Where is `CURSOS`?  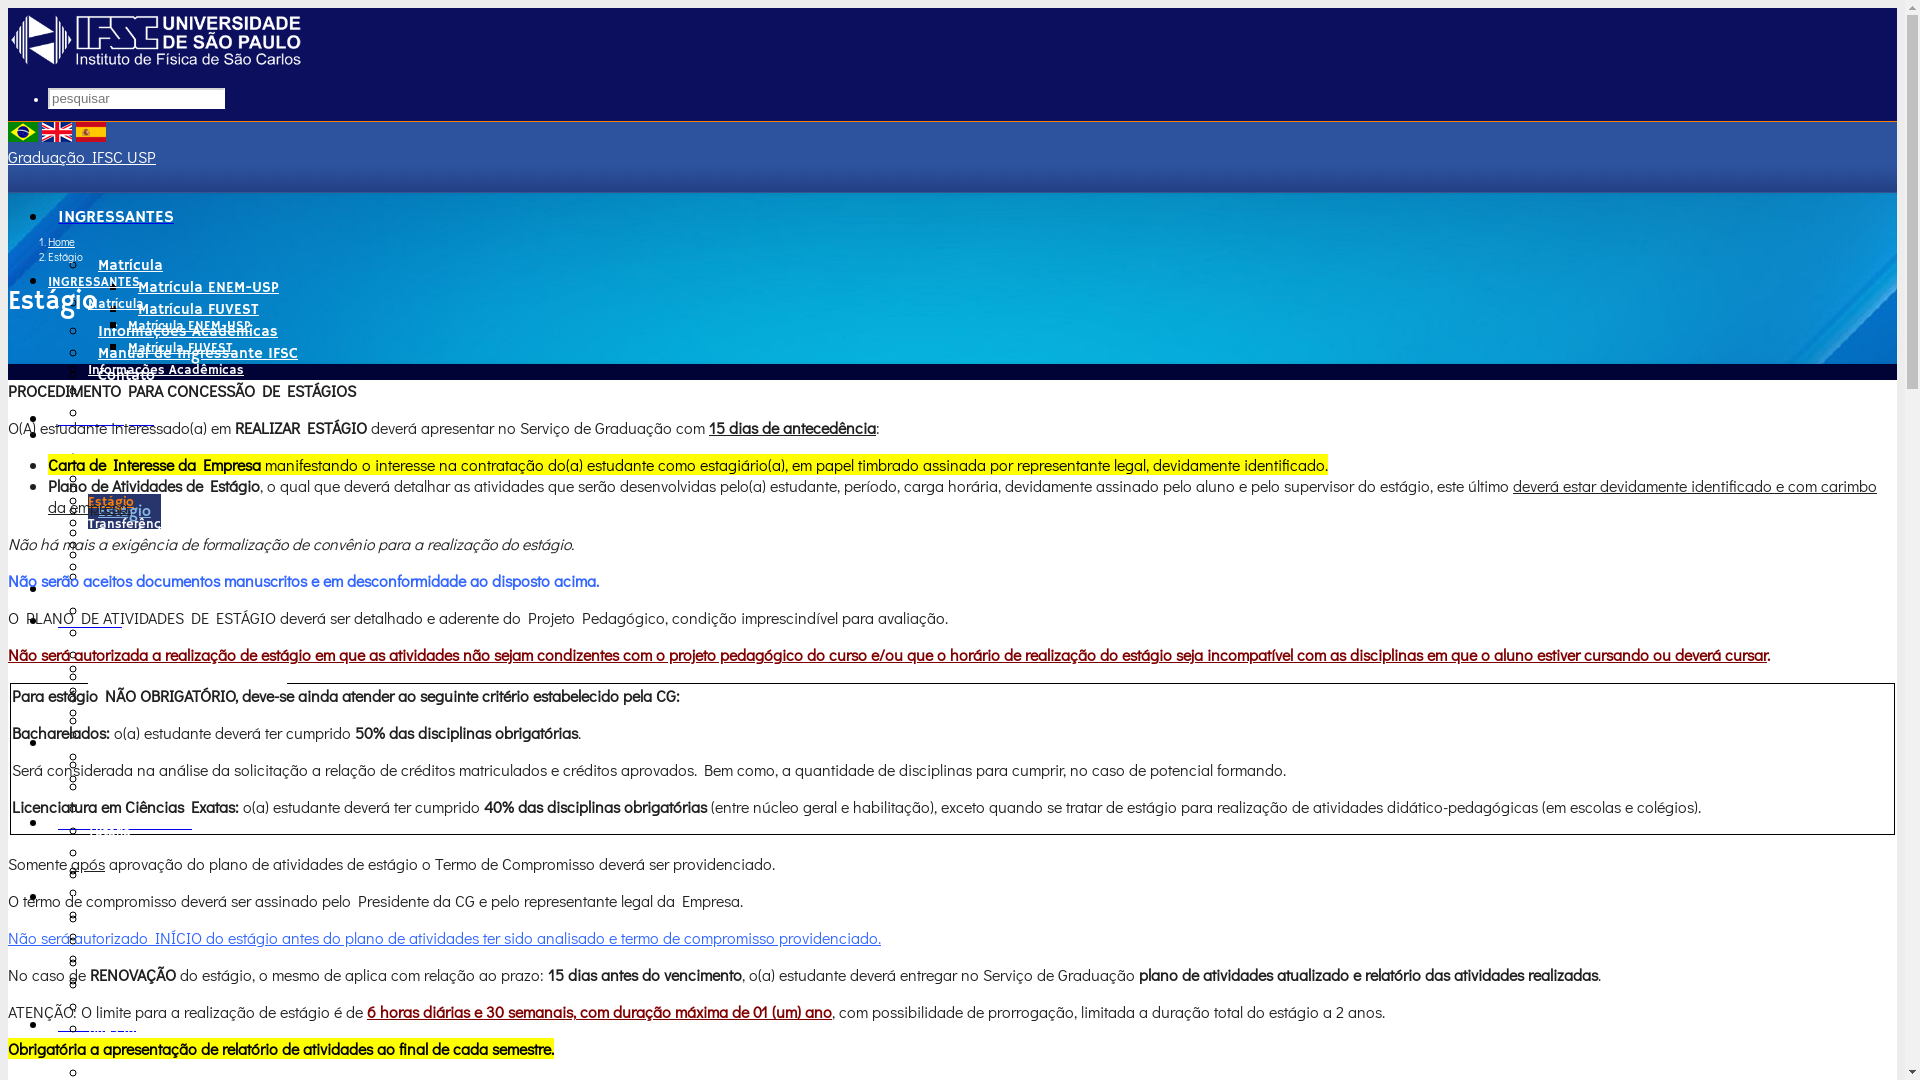 CURSOS is located at coordinates (74, 590).